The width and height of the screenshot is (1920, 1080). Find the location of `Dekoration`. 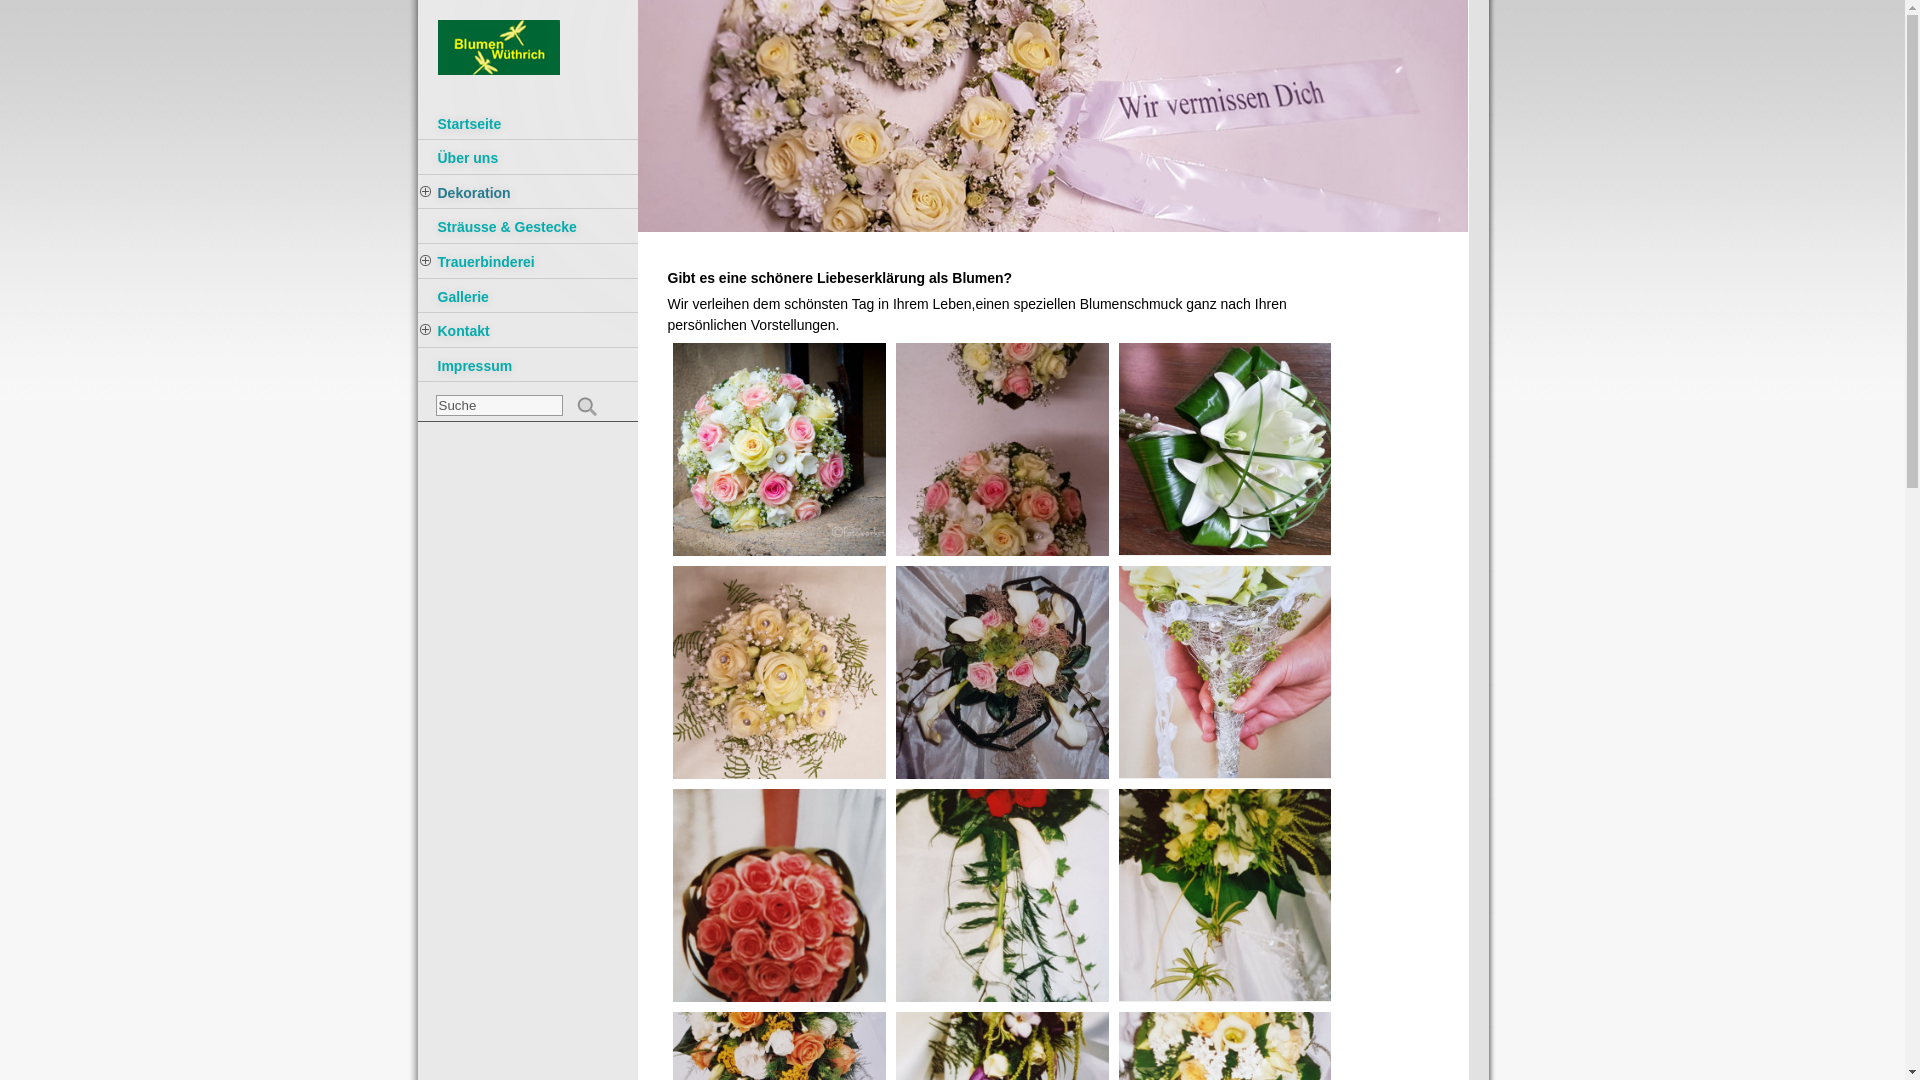

Dekoration is located at coordinates (528, 194).